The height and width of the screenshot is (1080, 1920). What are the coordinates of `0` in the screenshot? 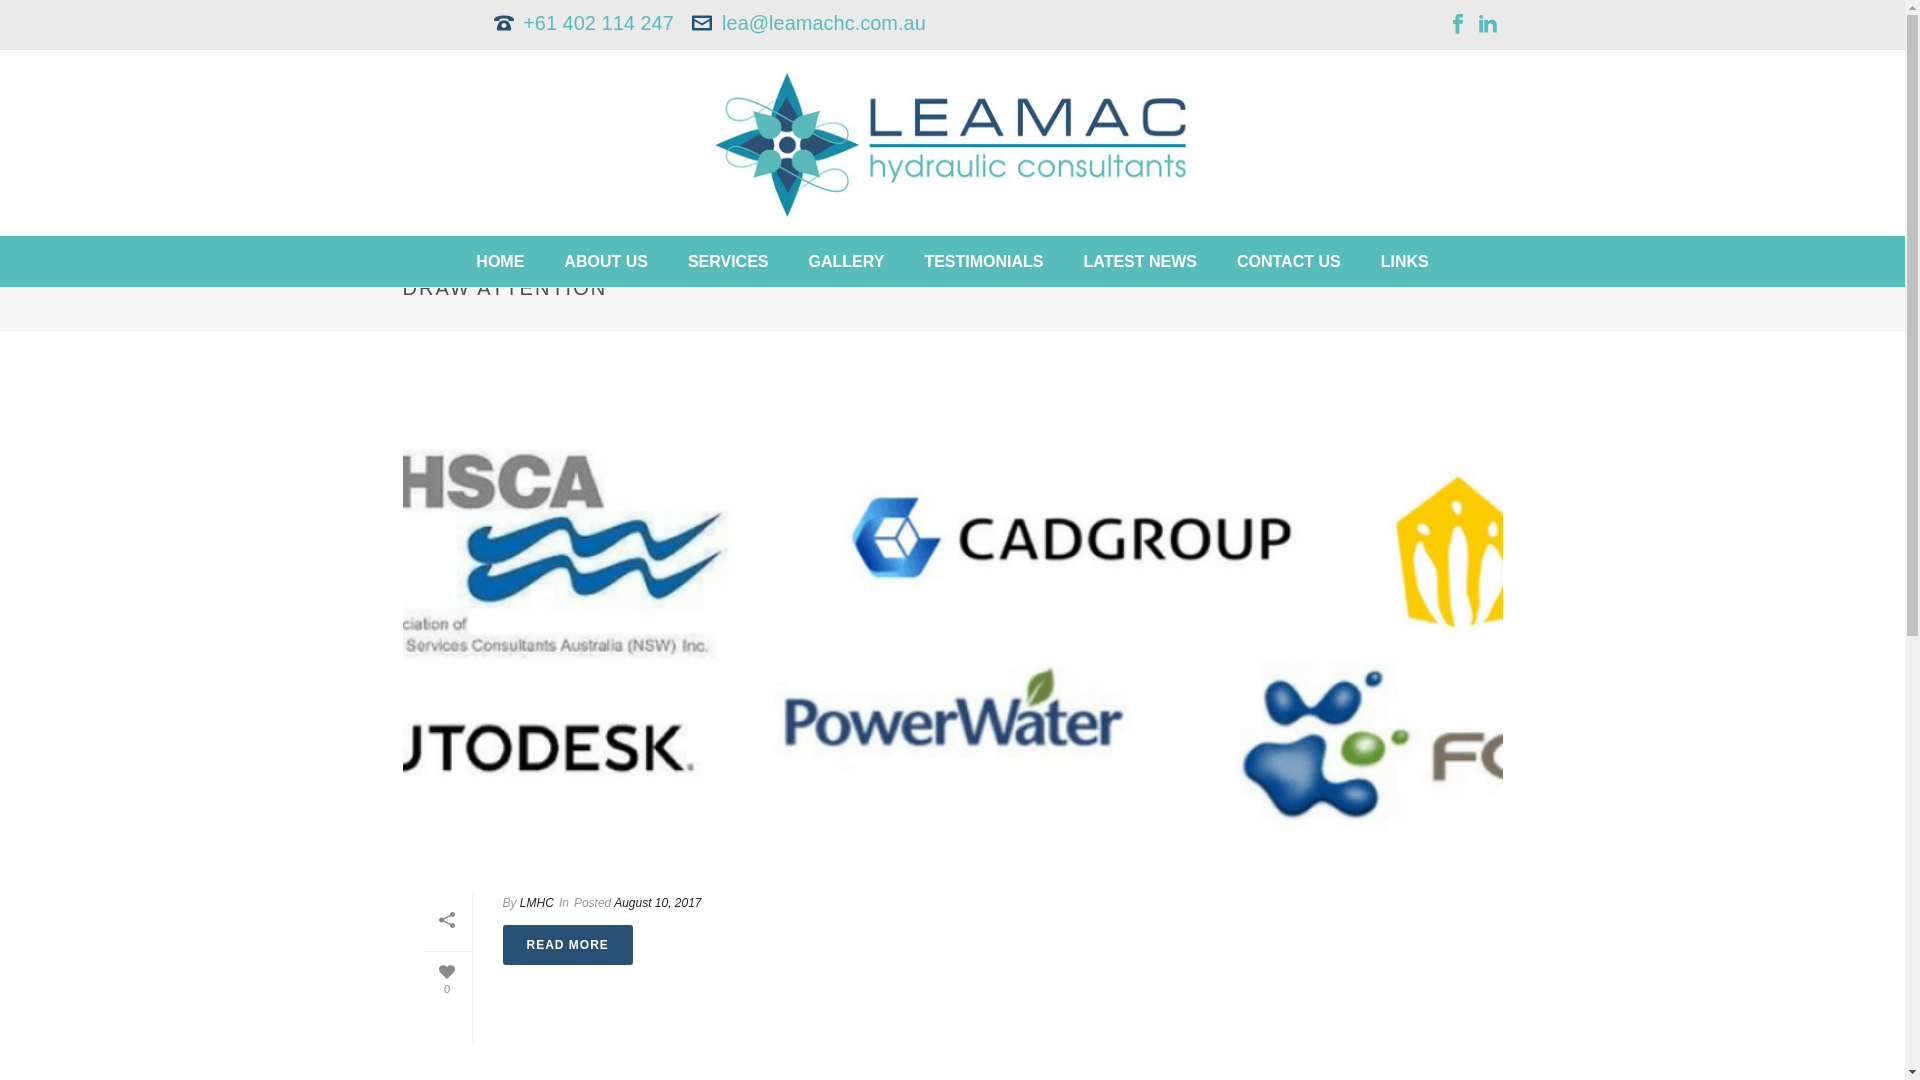 It's located at (446, 980).